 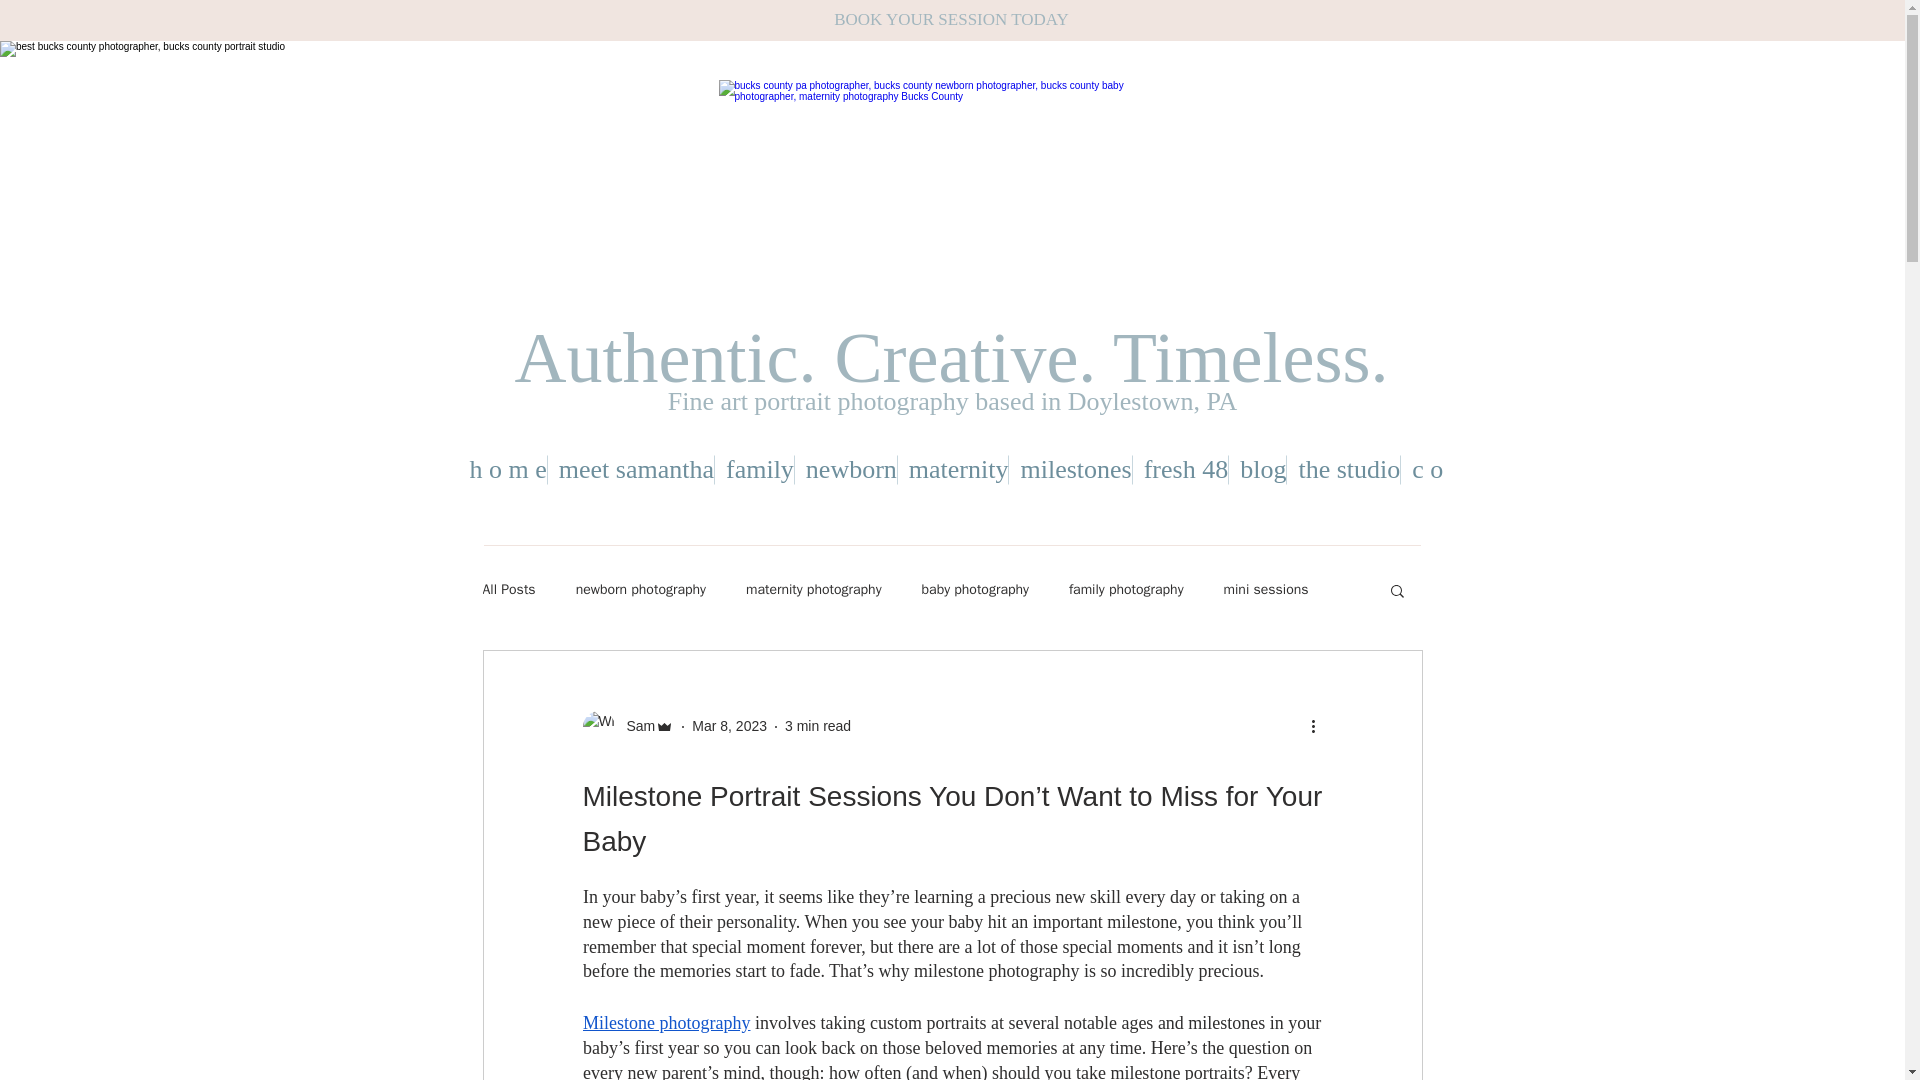 I want to click on milestones, so click(x=1076, y=469).